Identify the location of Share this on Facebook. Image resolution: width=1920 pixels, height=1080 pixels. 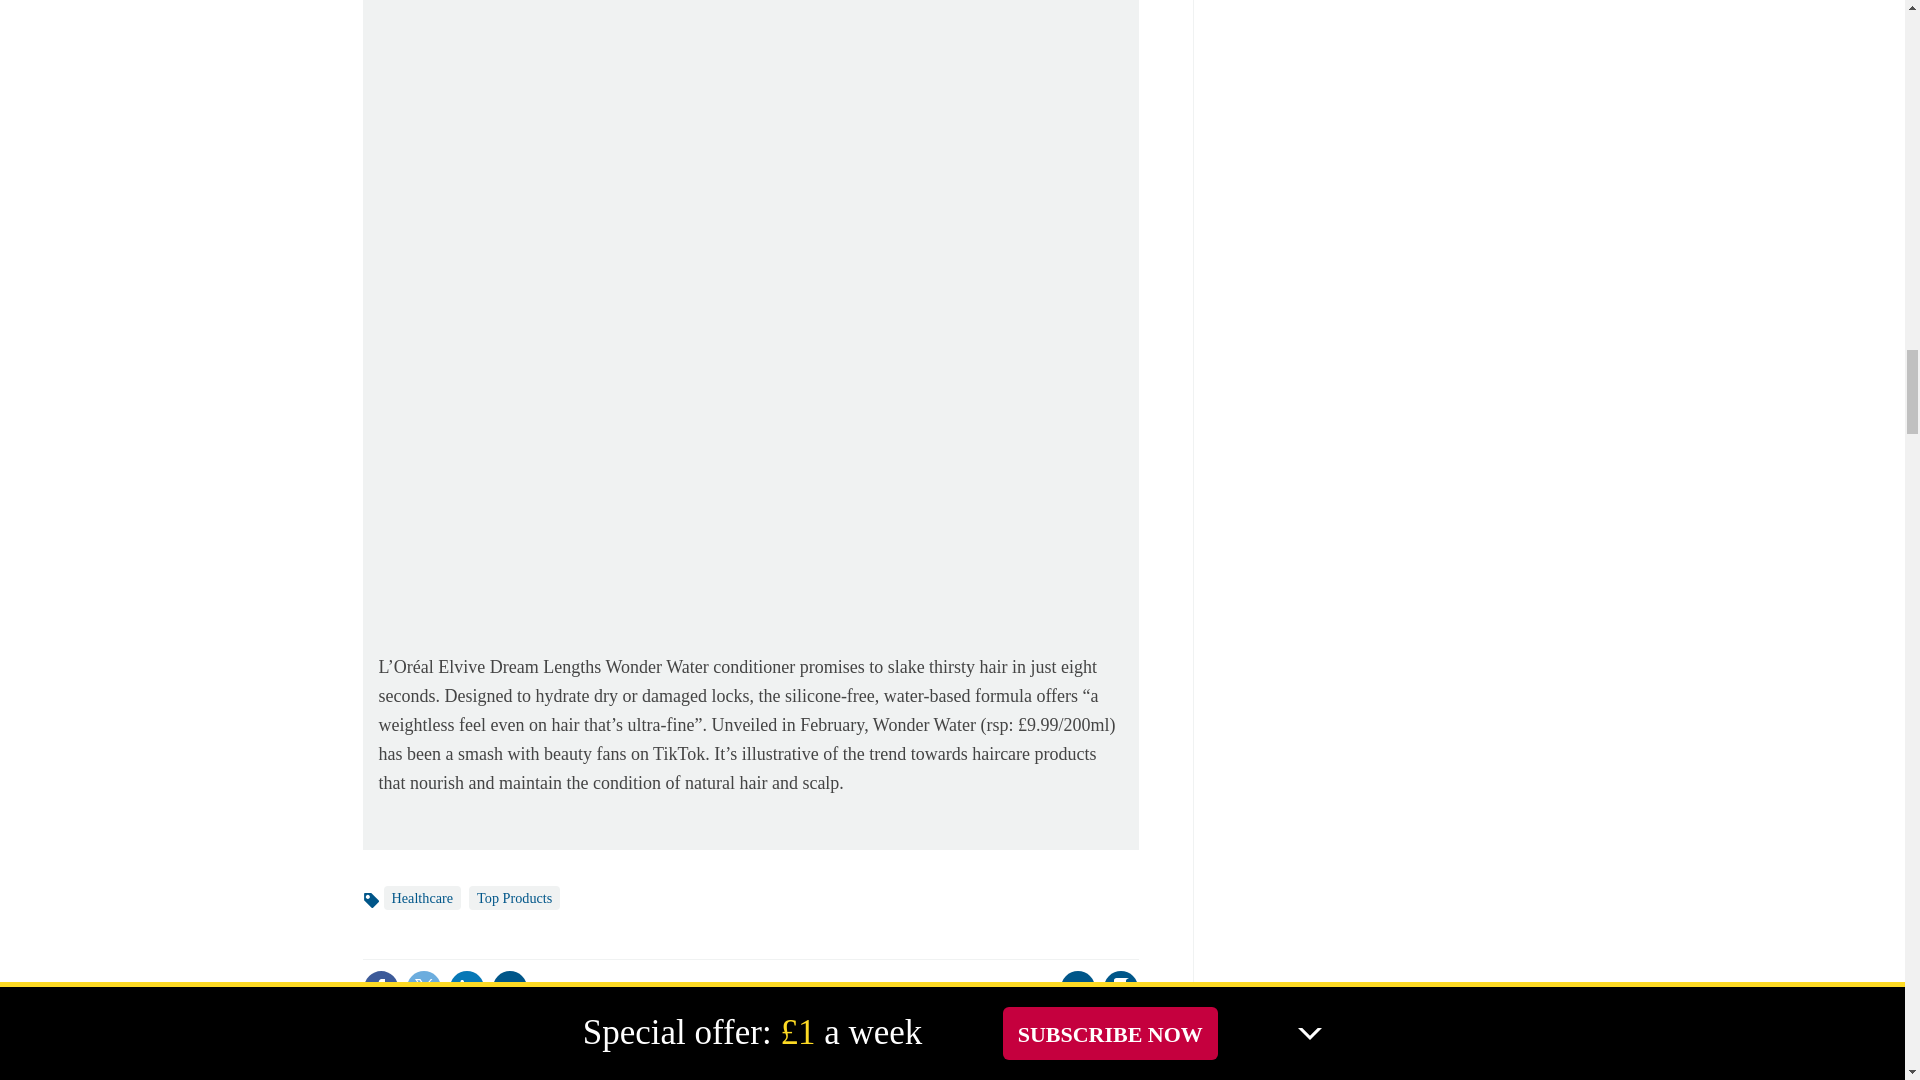
(380, 987).